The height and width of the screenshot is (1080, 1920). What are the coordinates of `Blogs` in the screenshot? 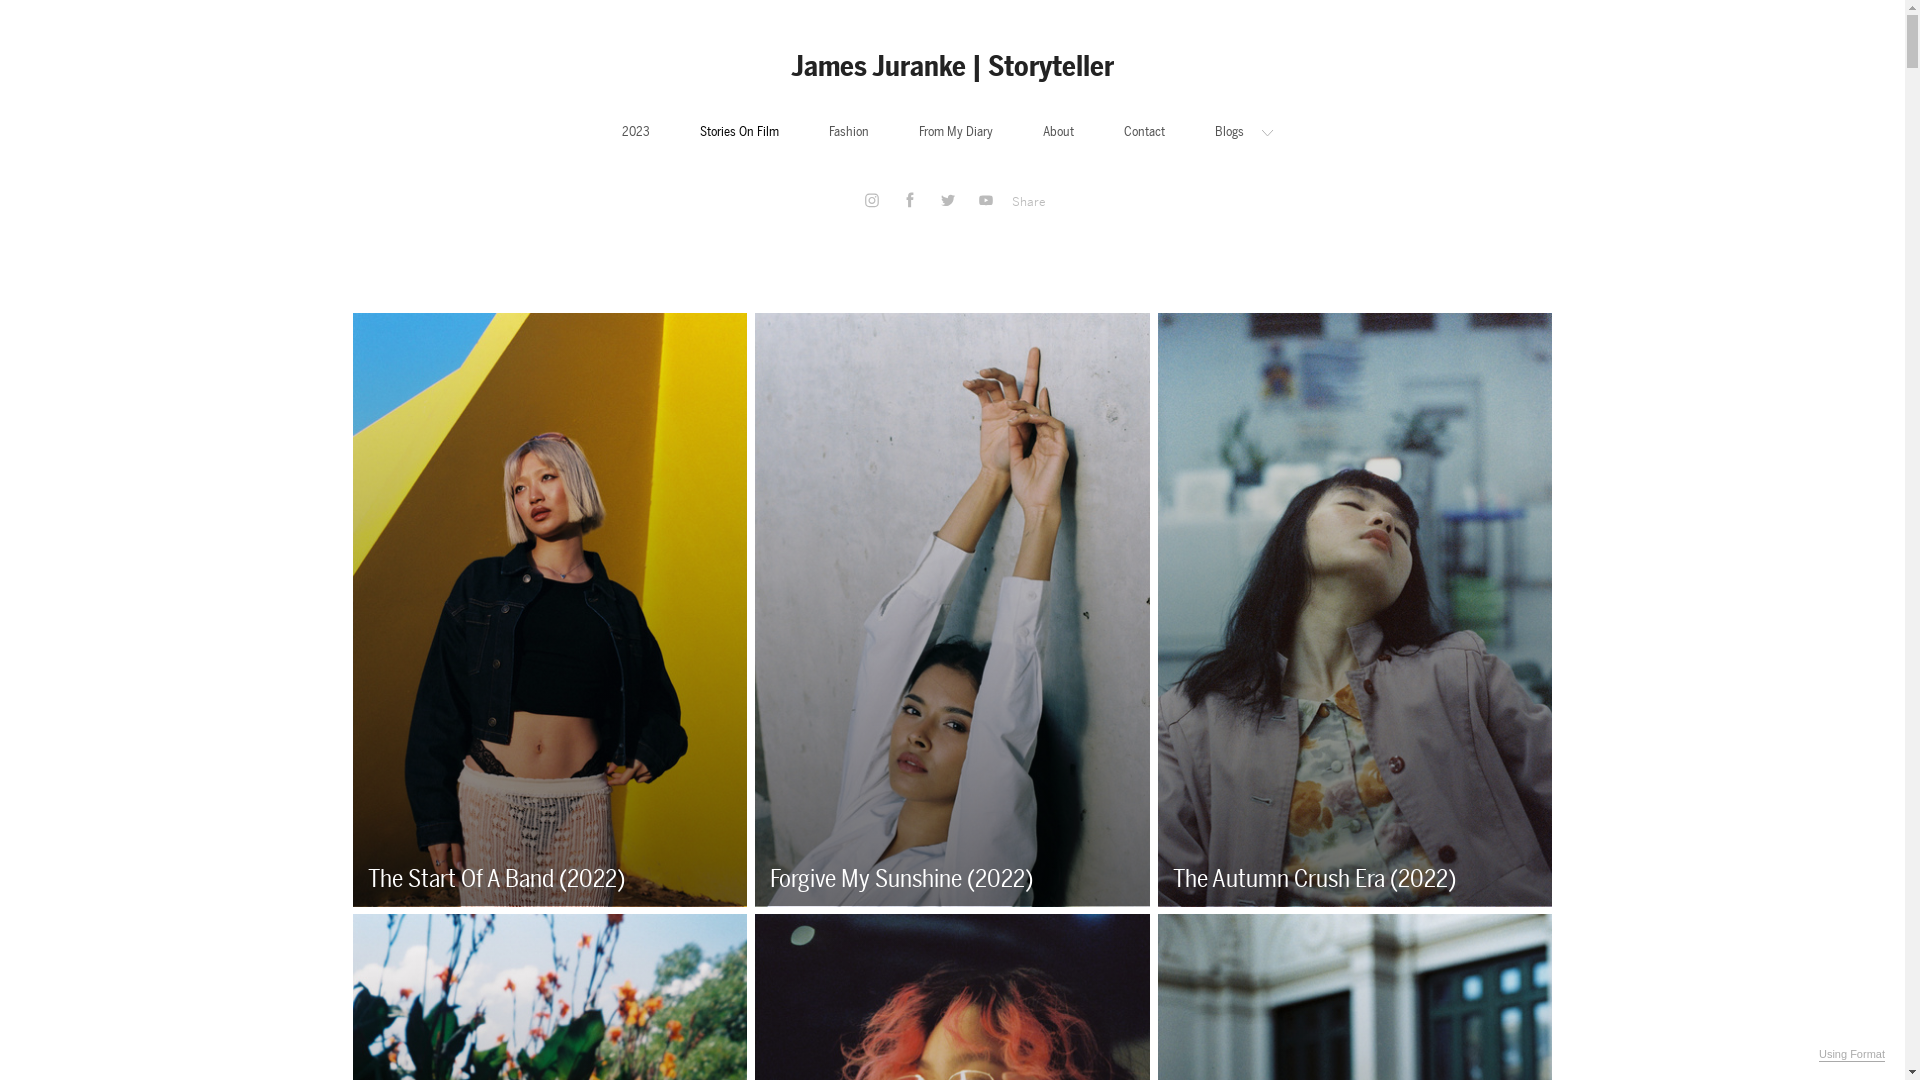 It's located at (1244, 132).